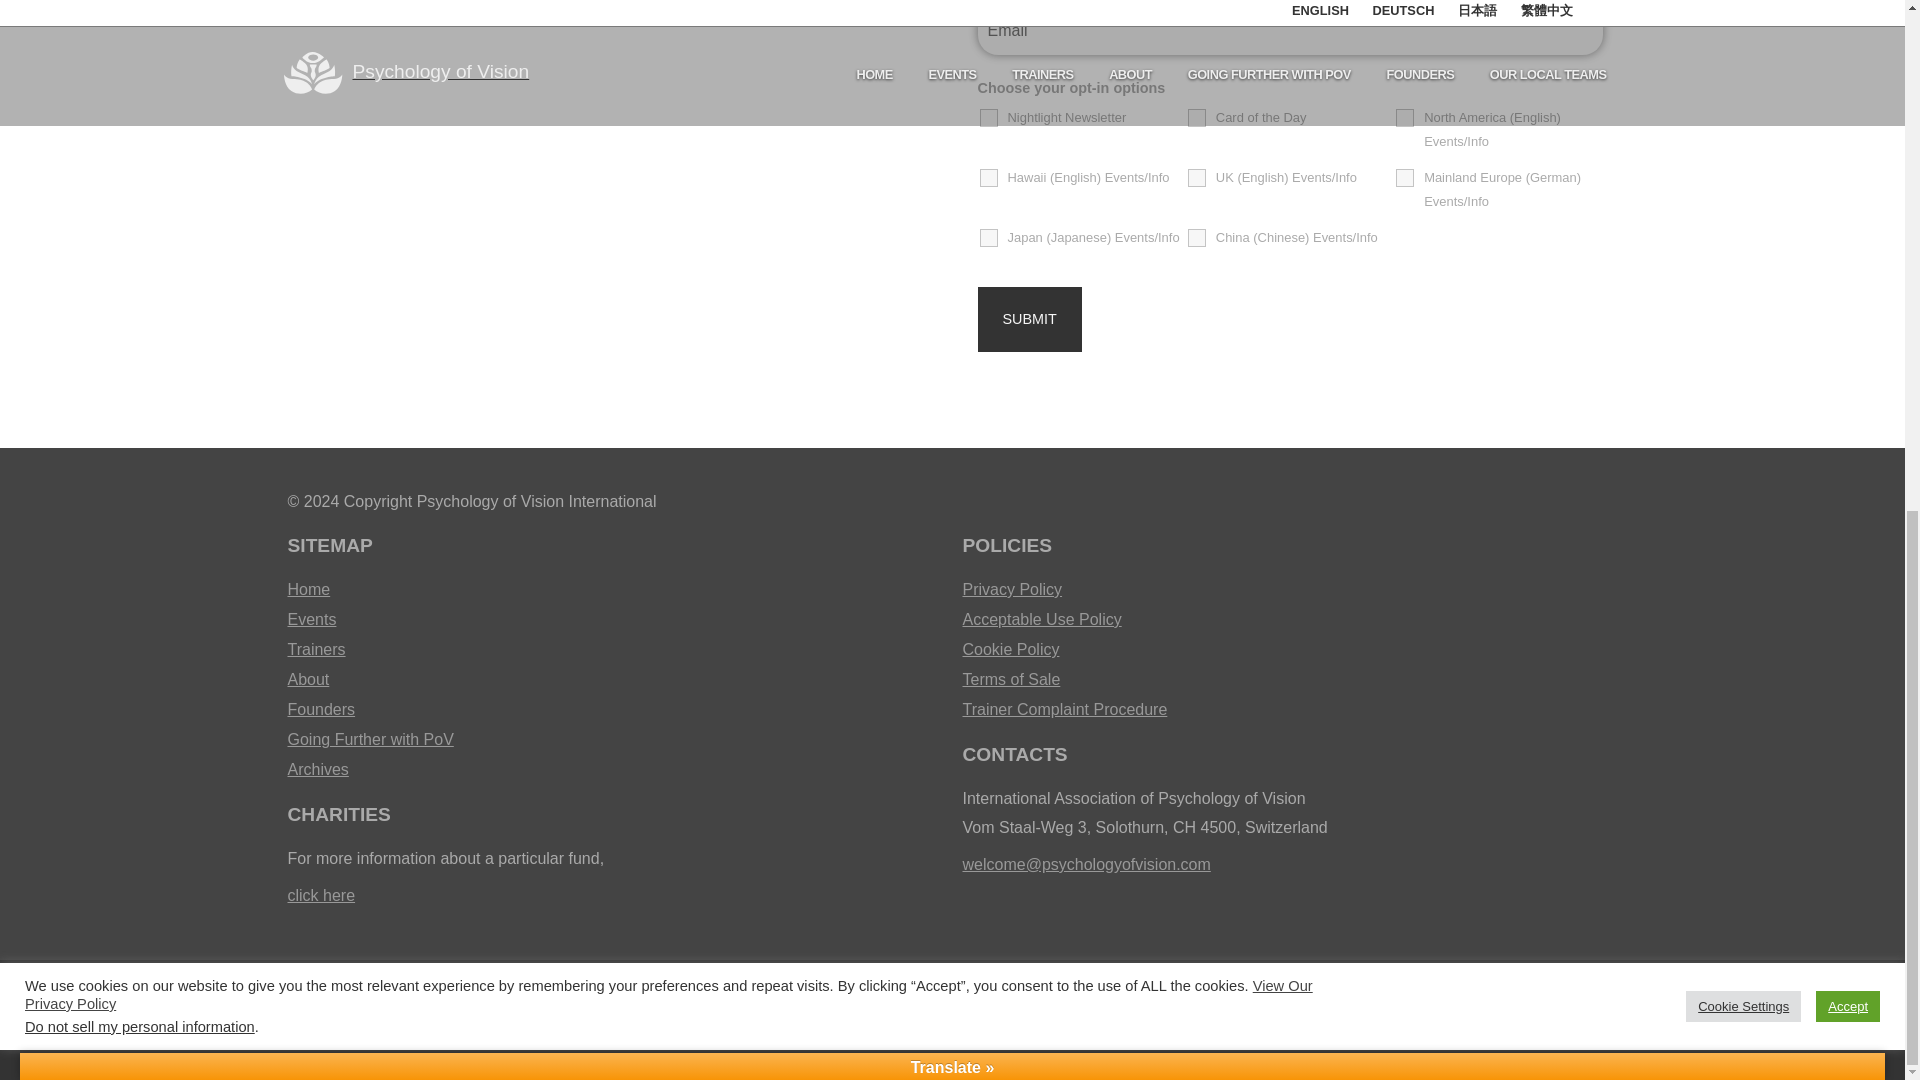  I want to click on Going Further with PoV, so click(615, 739).